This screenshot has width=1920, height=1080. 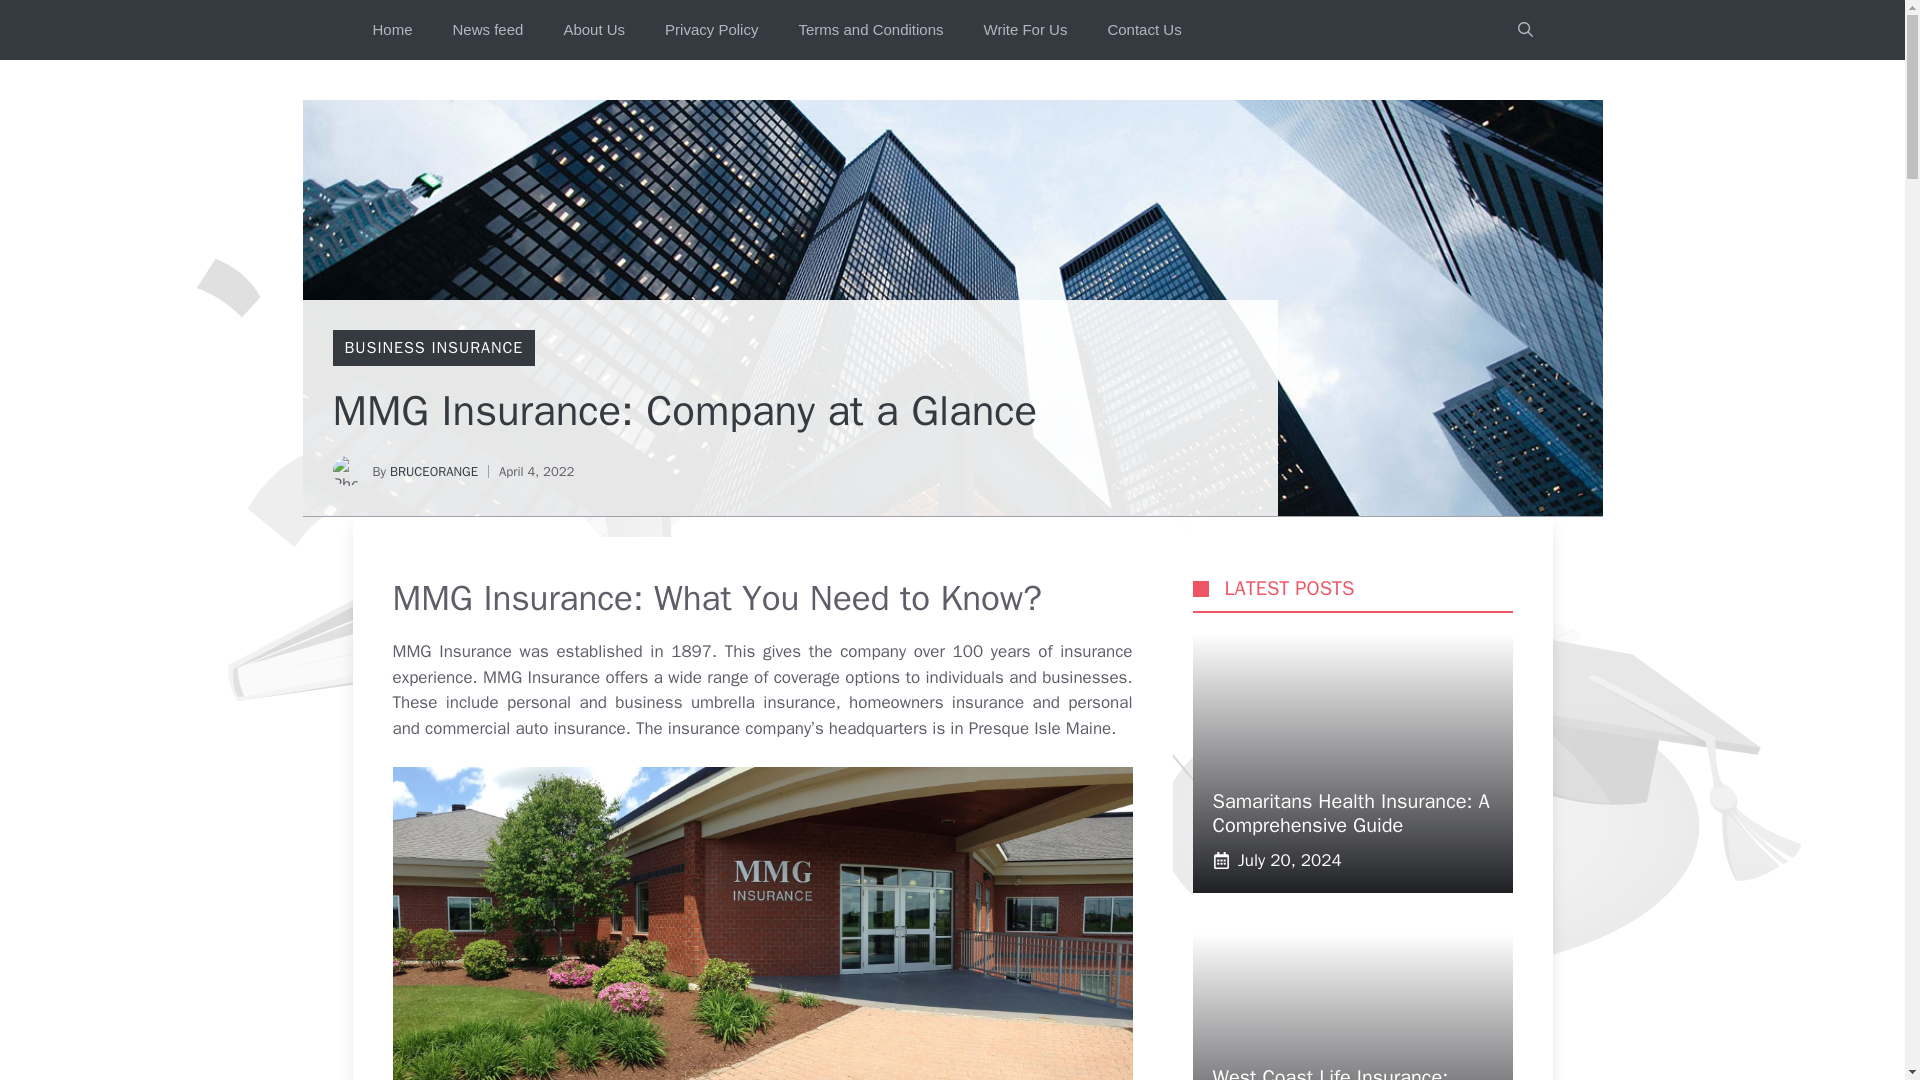 I want to click on Home, so click(x=392, y=30).